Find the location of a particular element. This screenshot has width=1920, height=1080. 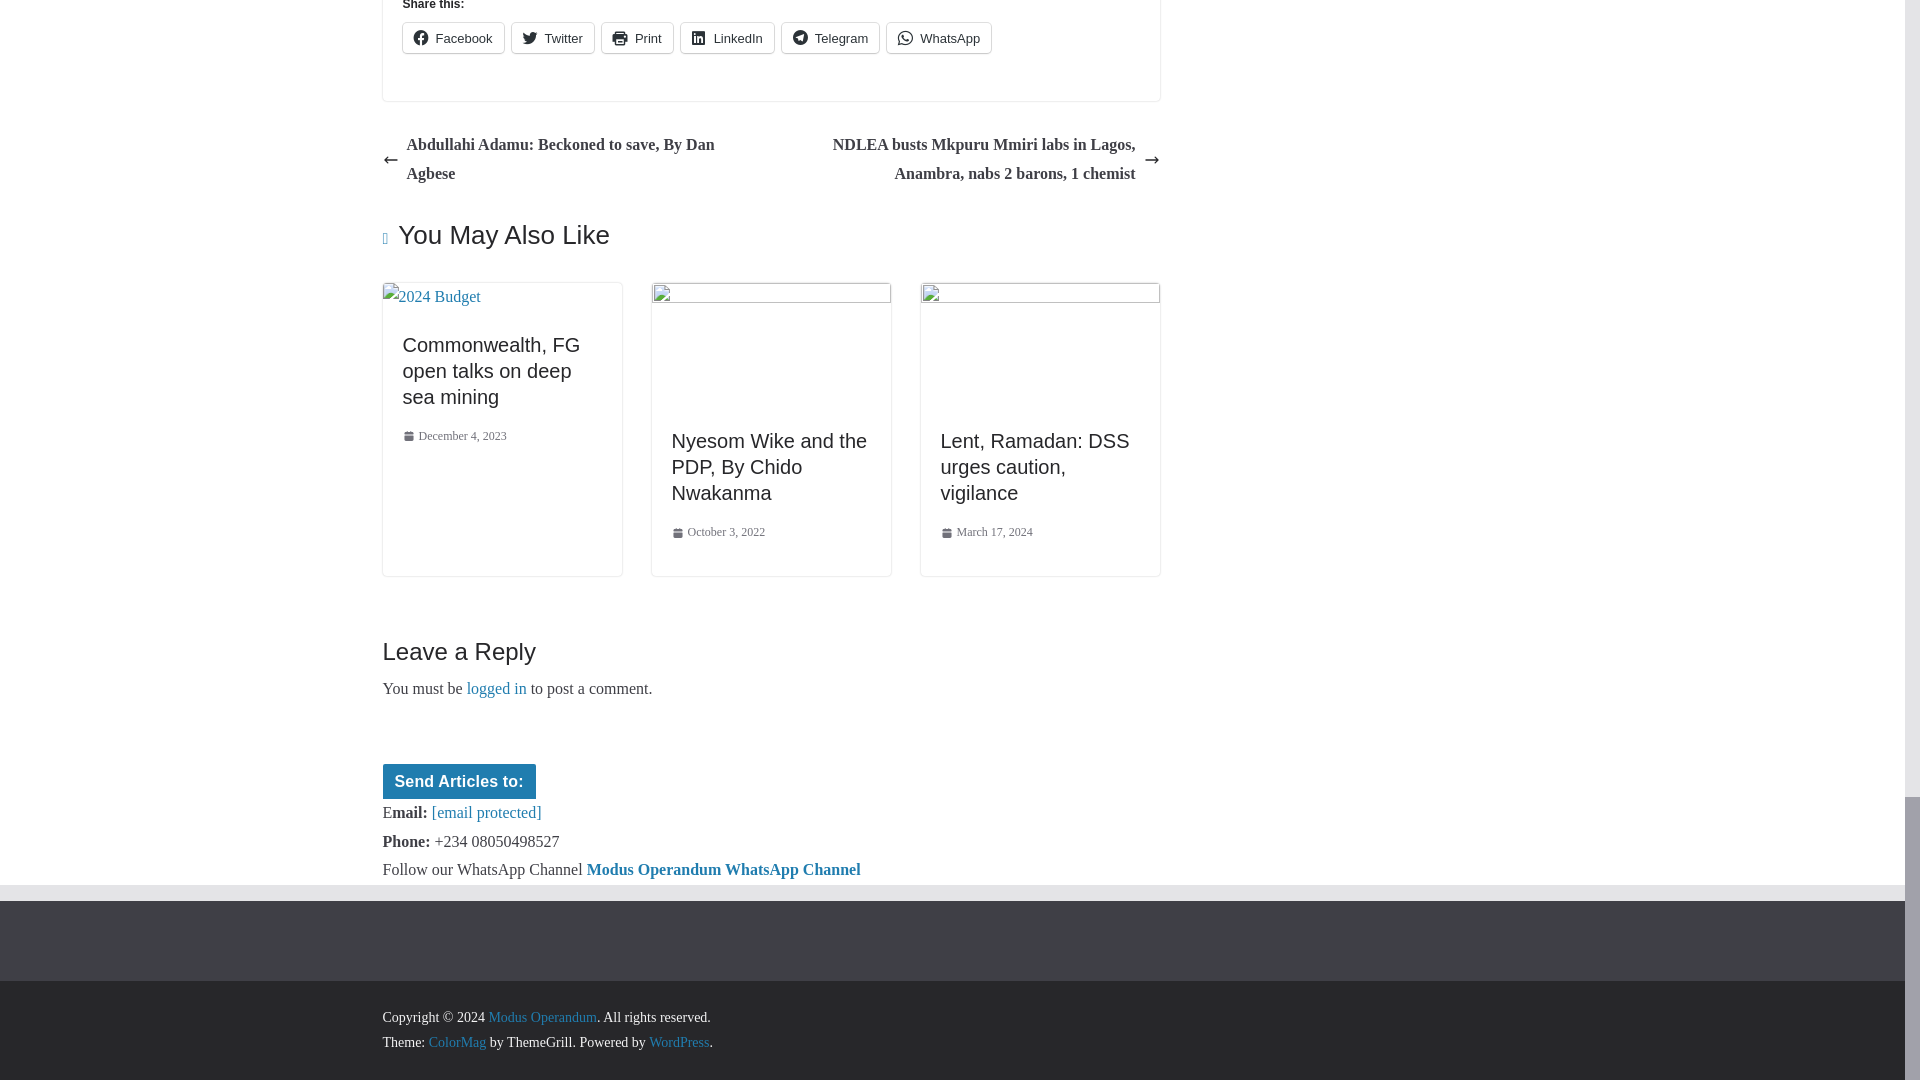

Abdullahi Adamu: Beckoned to save, By Dan Agbese is located at coordinates (571, 160).